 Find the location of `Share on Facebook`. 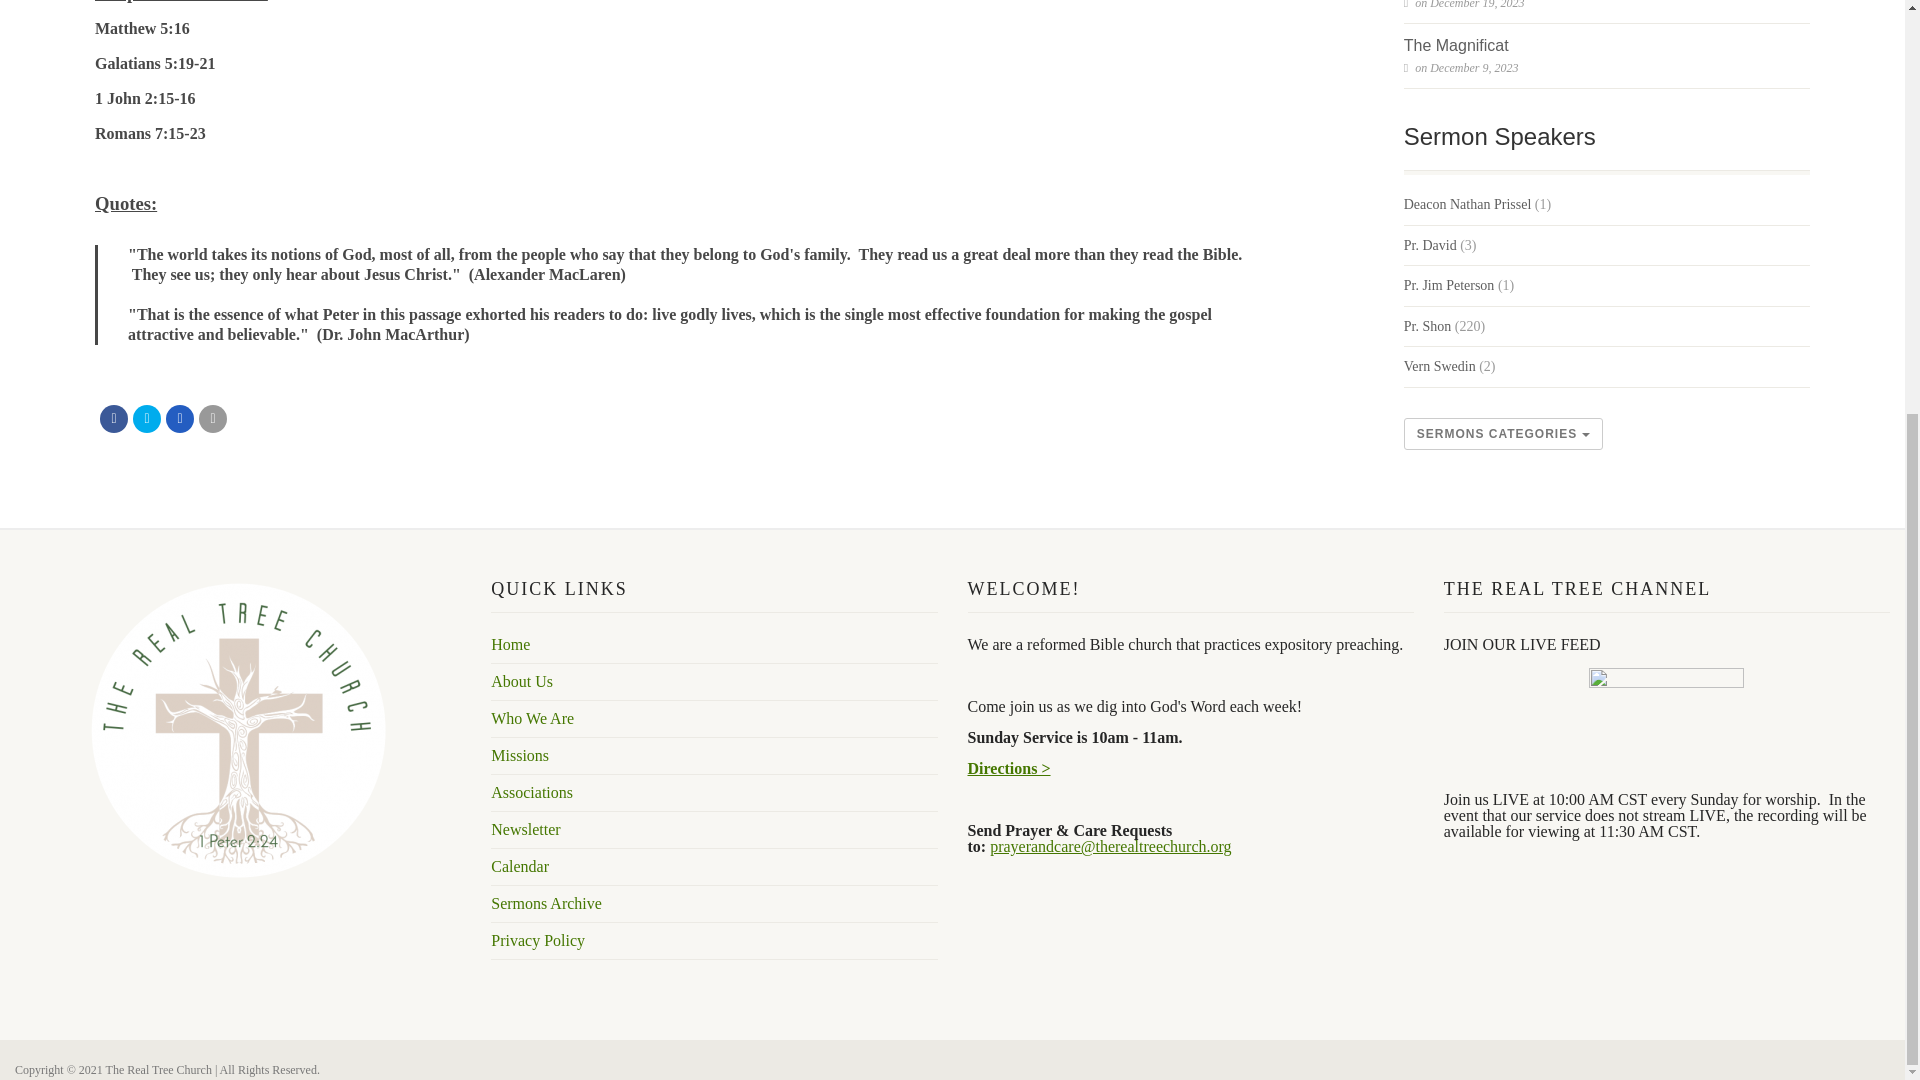

Share on Facebook is located at coordinates (114, 419).